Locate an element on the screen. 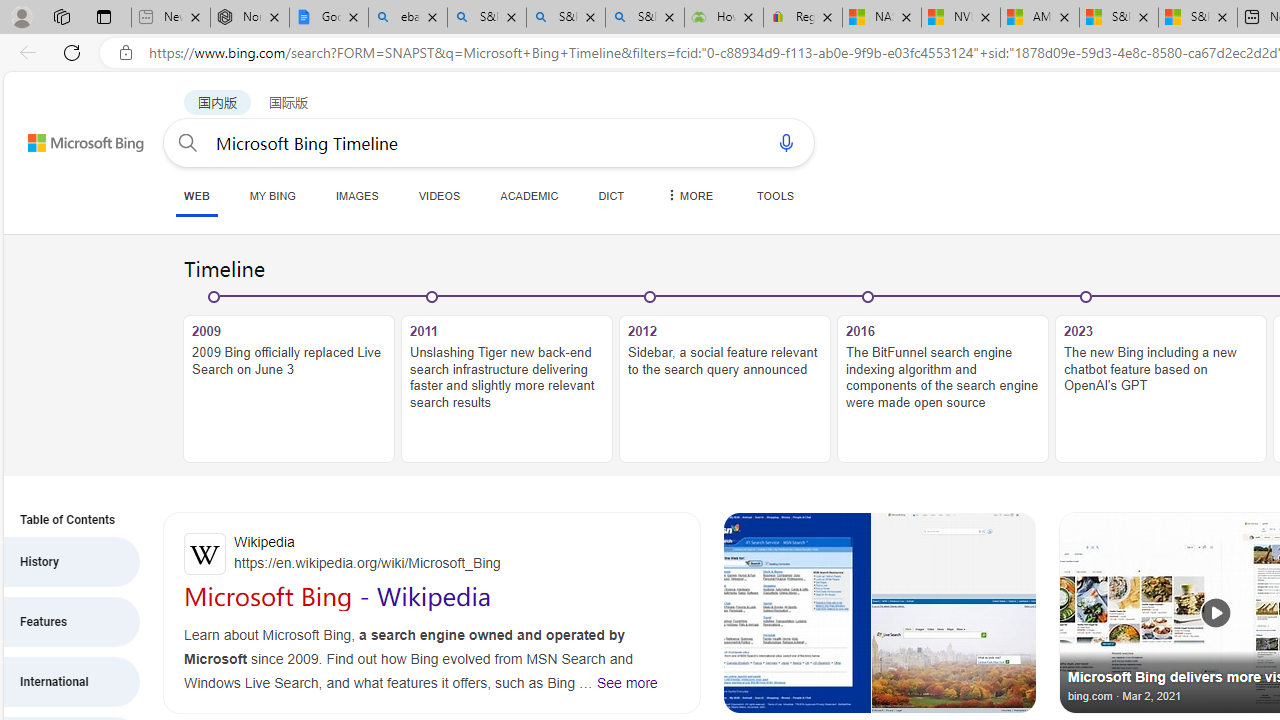 This screenshot has width=1280, height=720. S&P 500 - Search is located at coordinates (566, 18).